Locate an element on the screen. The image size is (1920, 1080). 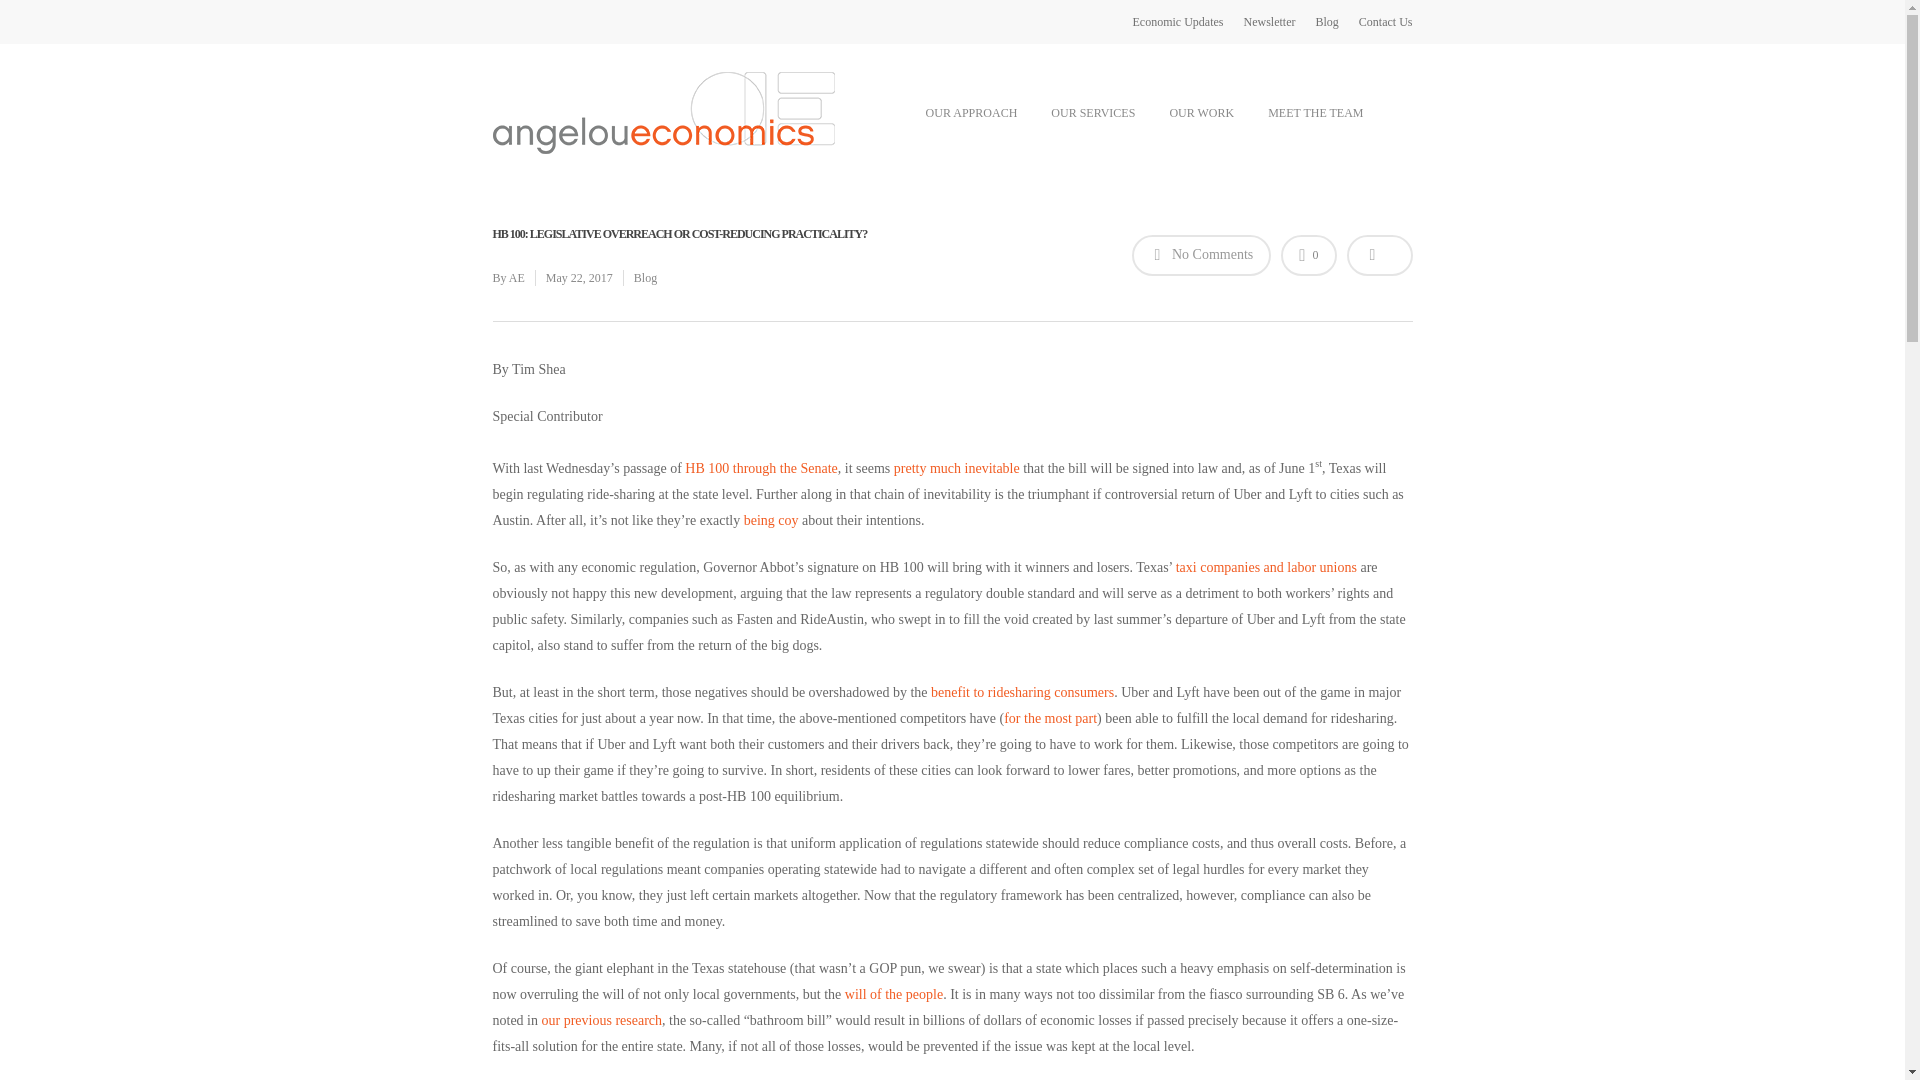
OUR SERVICES is located at coordinates (1092, 112).